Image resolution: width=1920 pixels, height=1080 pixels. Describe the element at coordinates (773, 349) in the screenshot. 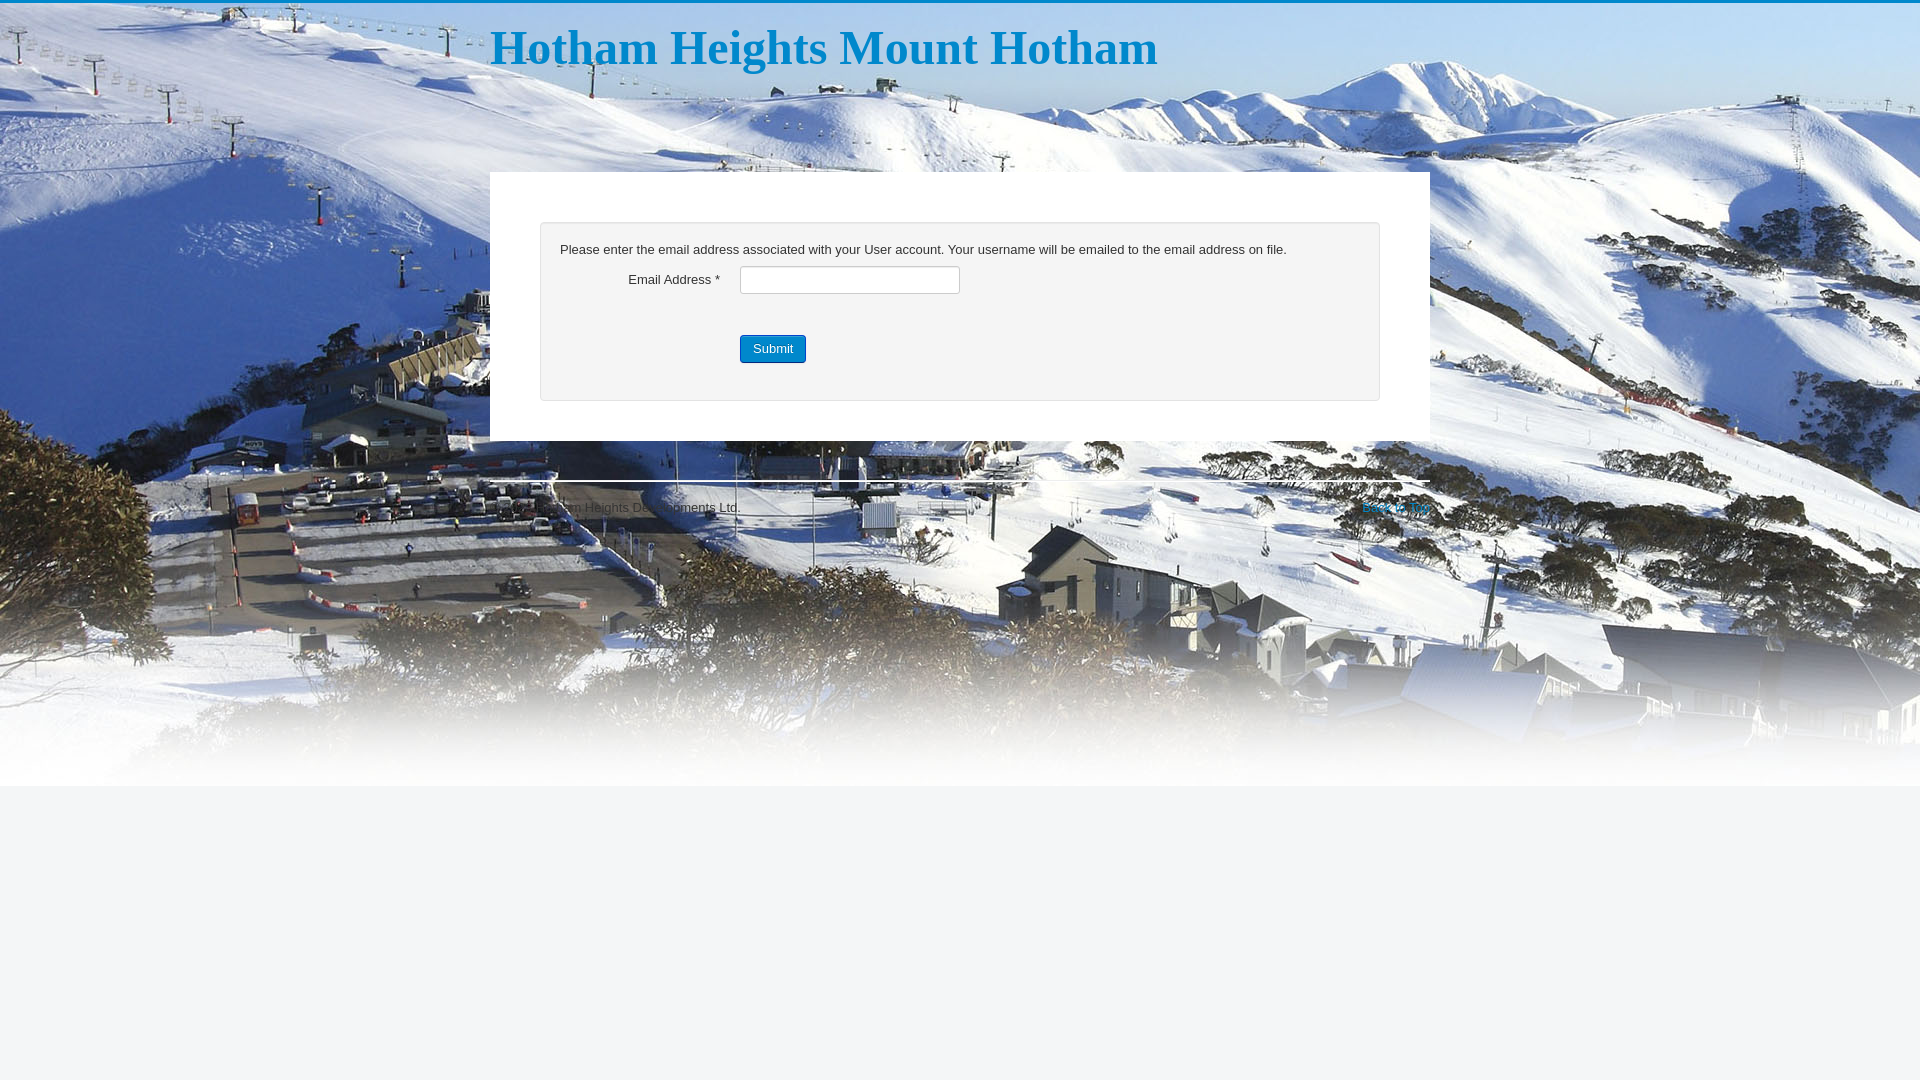

I see `Submit` at that location.